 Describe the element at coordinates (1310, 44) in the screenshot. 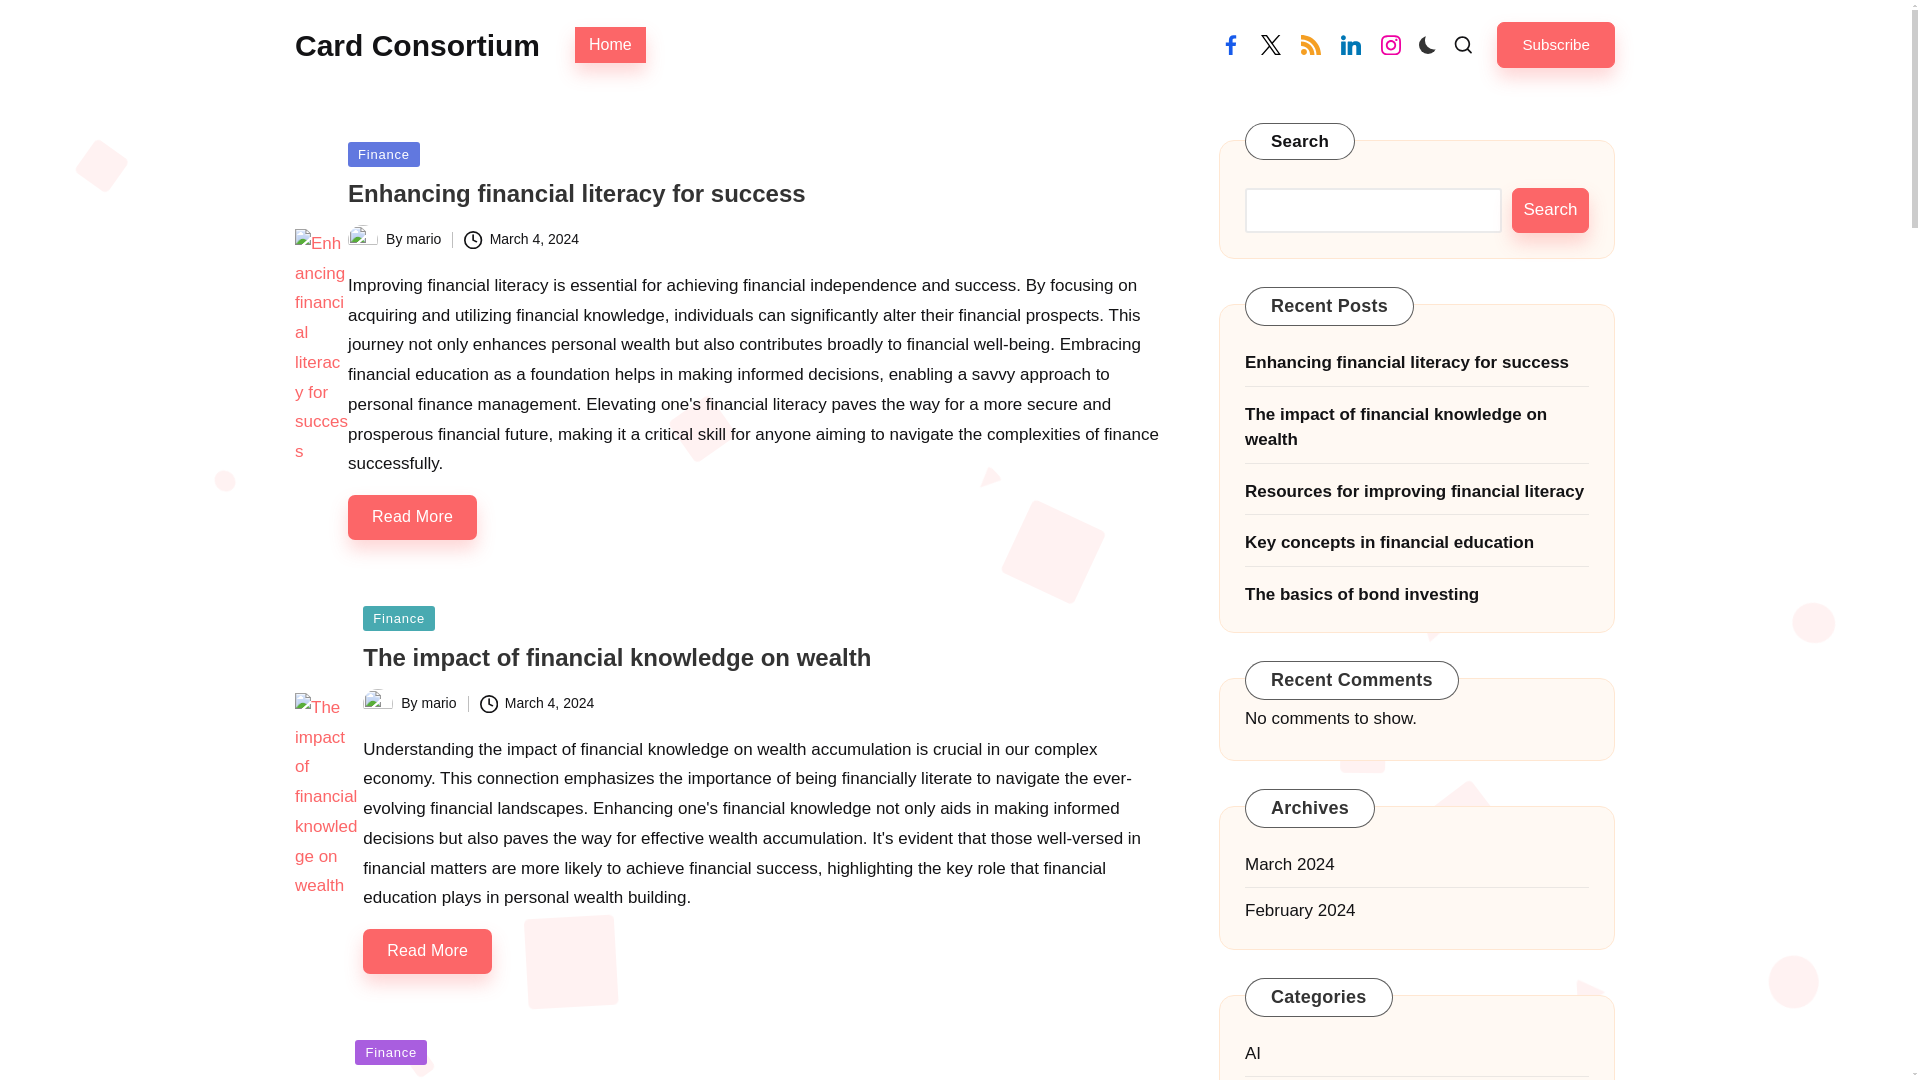

I see `rss.com` at that location.